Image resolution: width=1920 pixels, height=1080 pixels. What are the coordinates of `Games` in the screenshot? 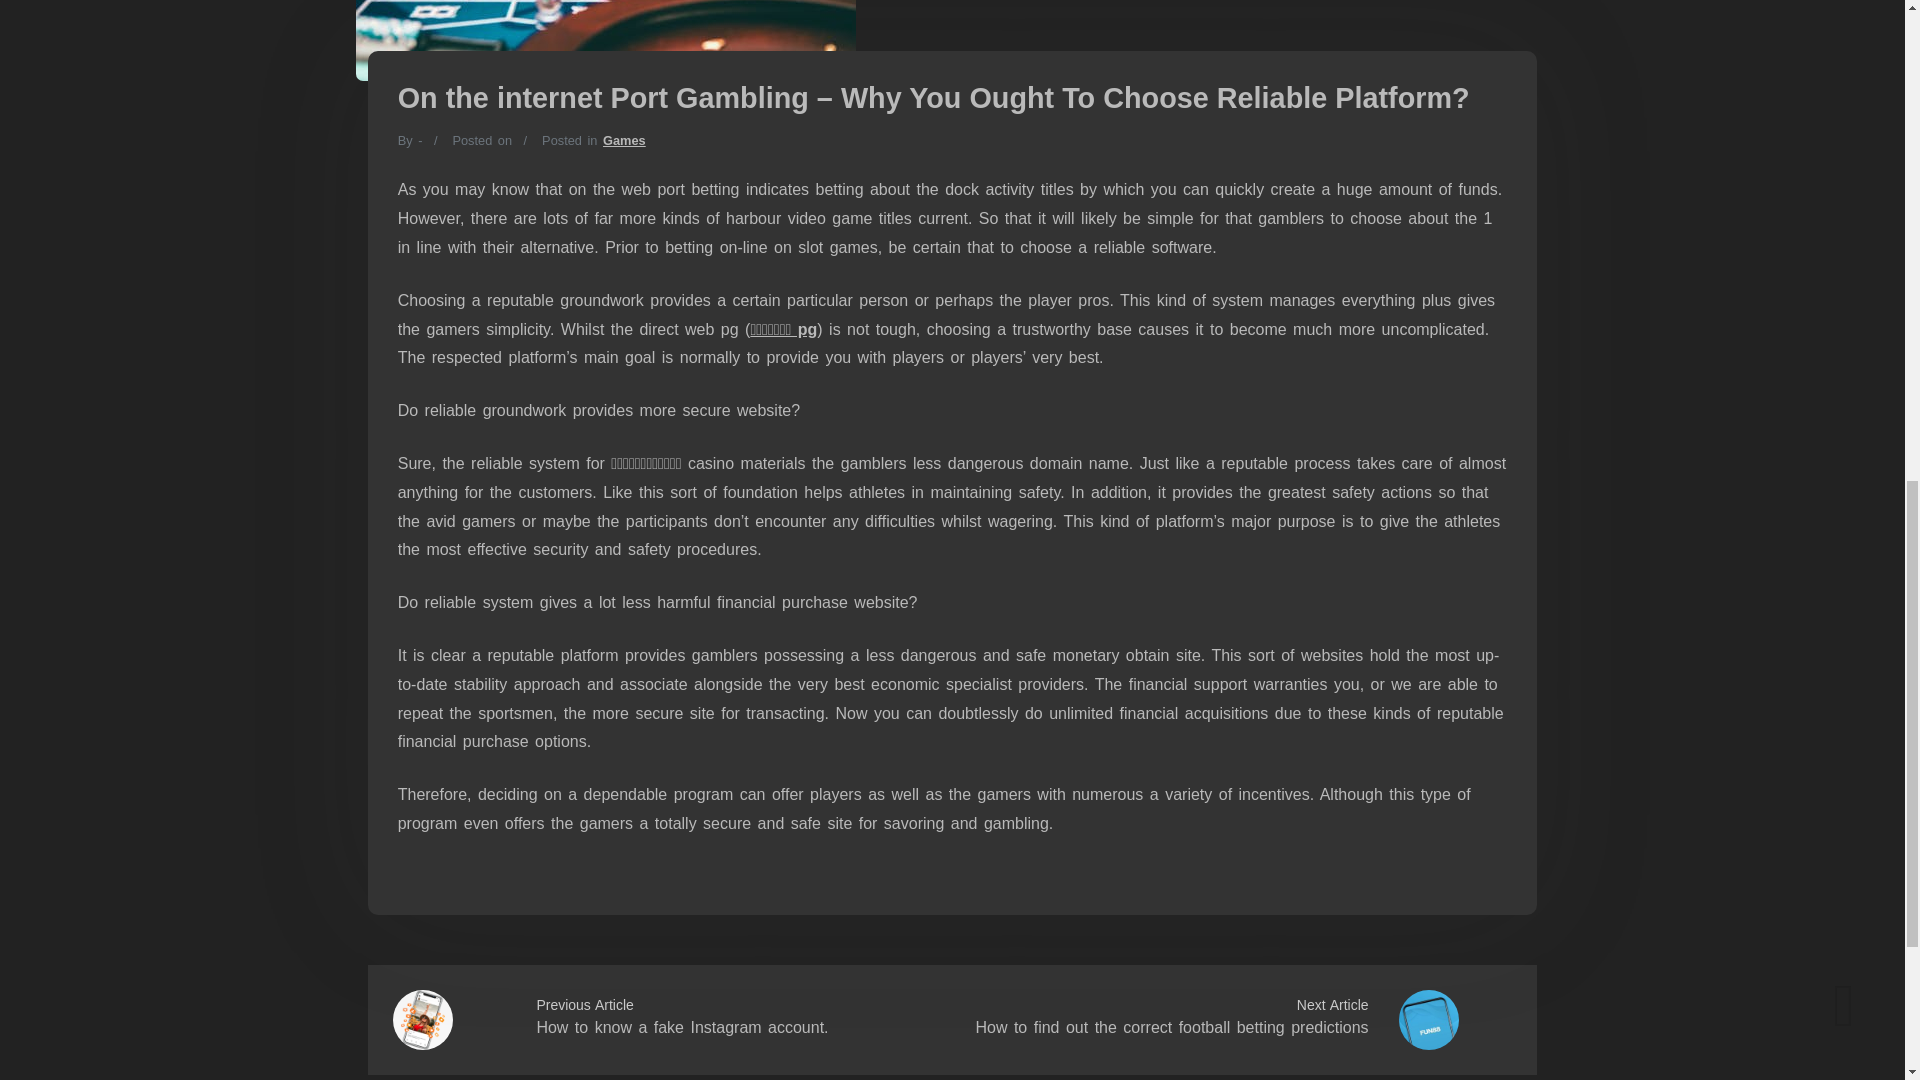 It's located at (624, 140).